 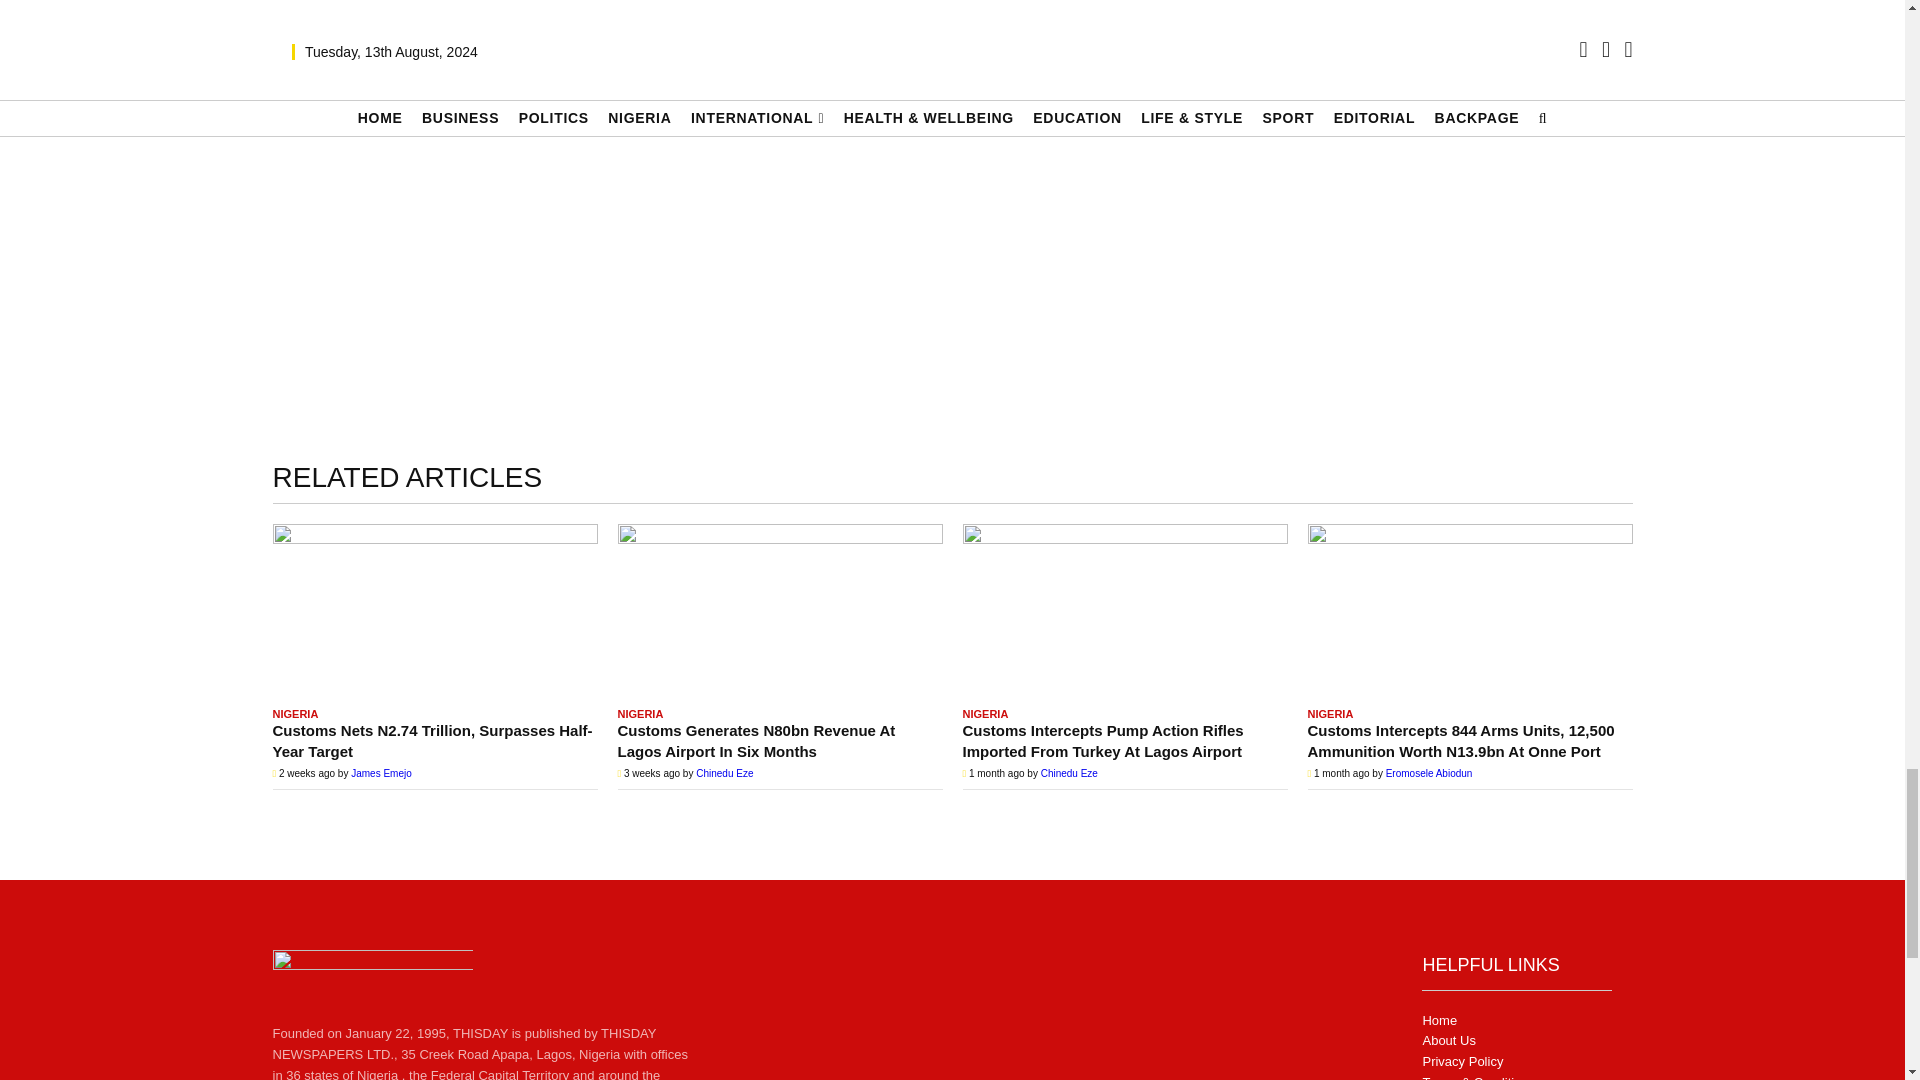 What do you see at coordinates (724, 772) in the screenshot?
I see `Posts by Chinedu Eze` at bounding box center [724, 772].